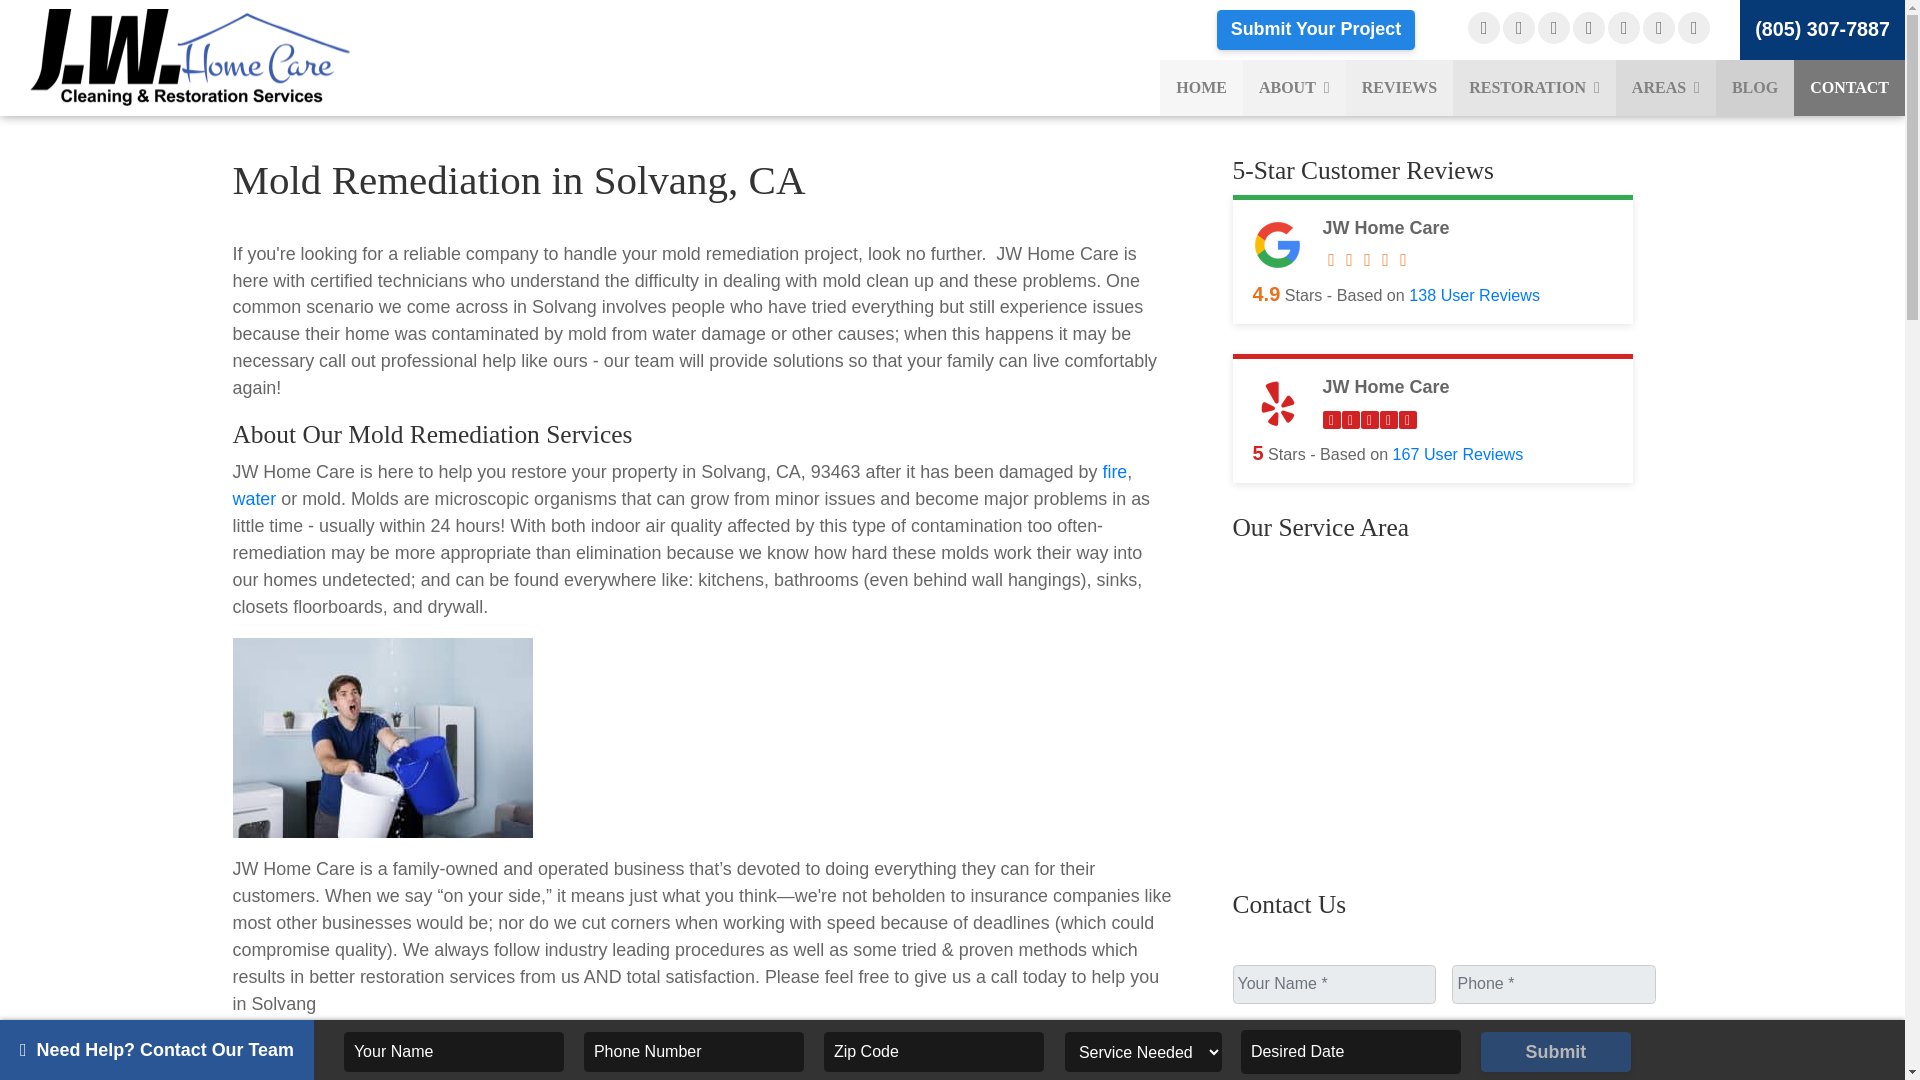 Image resolution: width=1920 pixels, height=1080 pixels. Describe the element at coordinates (1315, 29) in the screenshot. I see `Submit Your Project` at that location.